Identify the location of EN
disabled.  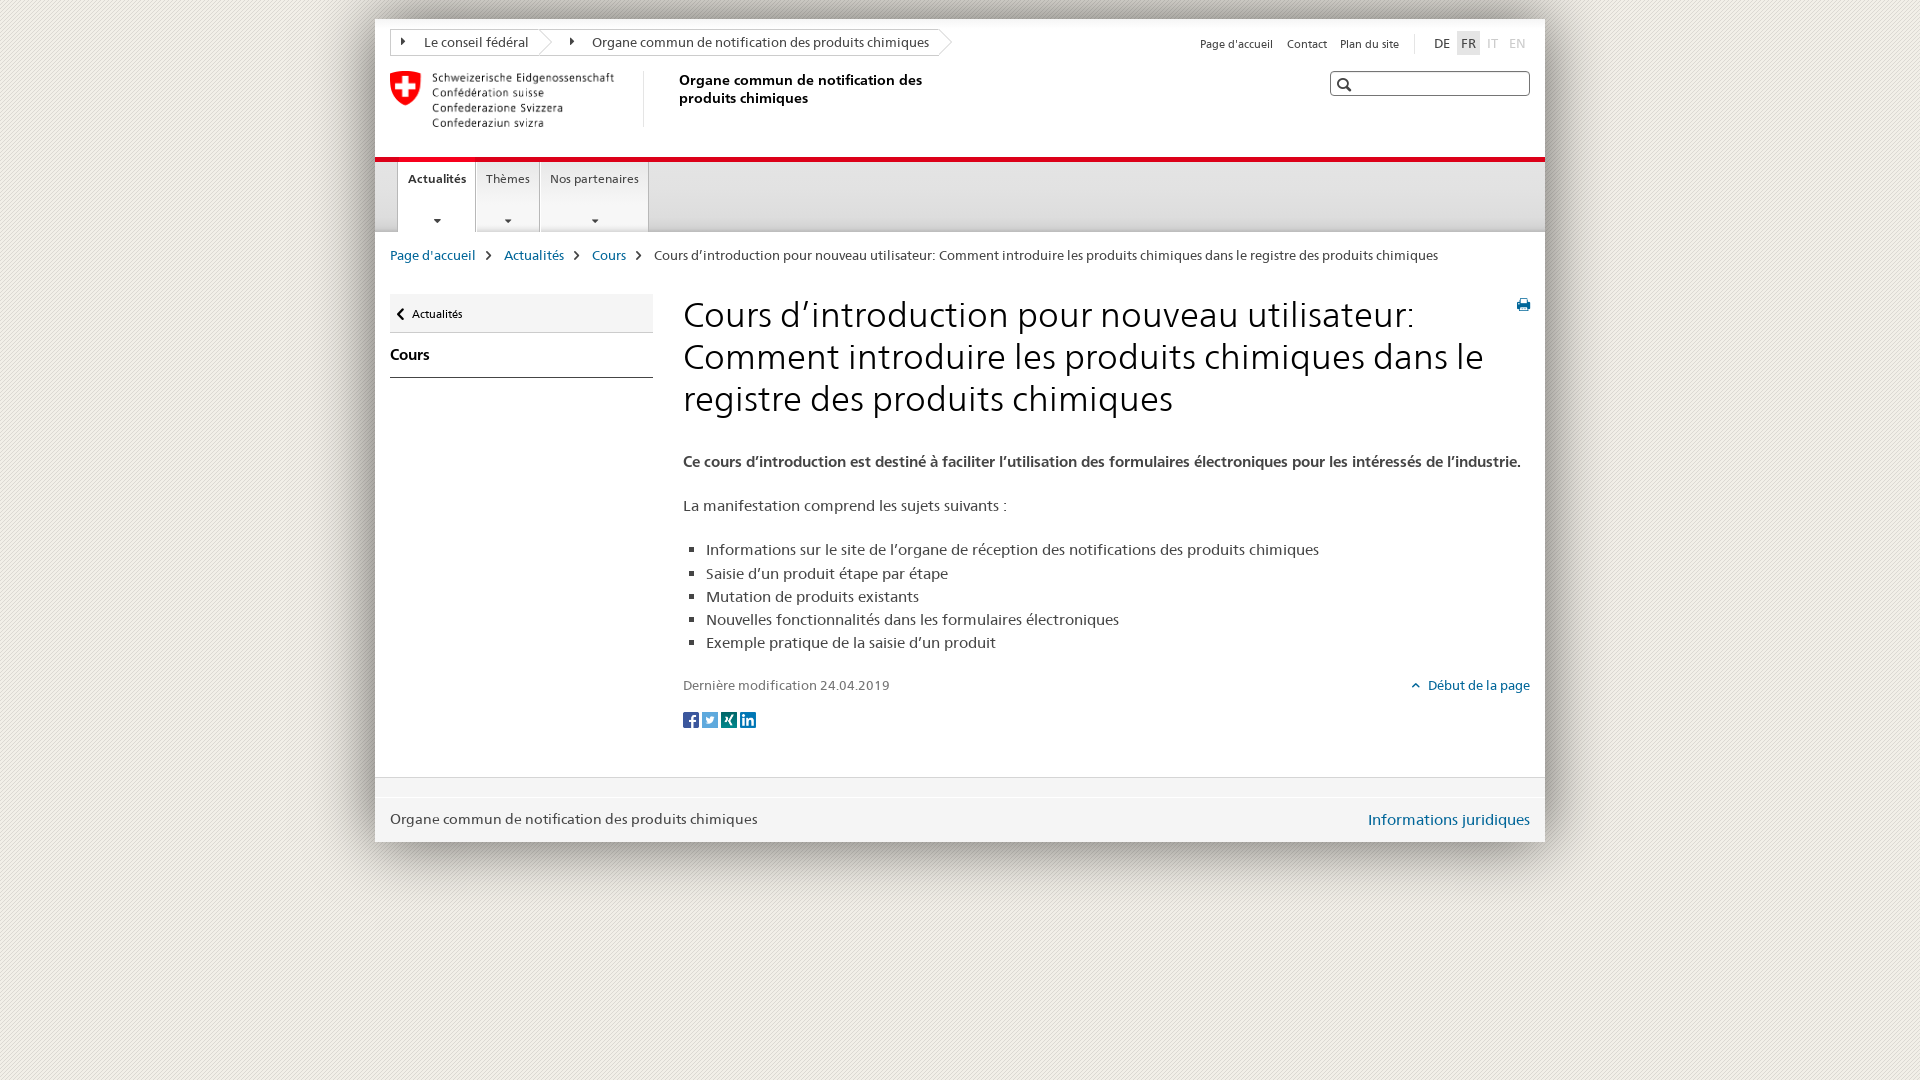
(1518, 43).